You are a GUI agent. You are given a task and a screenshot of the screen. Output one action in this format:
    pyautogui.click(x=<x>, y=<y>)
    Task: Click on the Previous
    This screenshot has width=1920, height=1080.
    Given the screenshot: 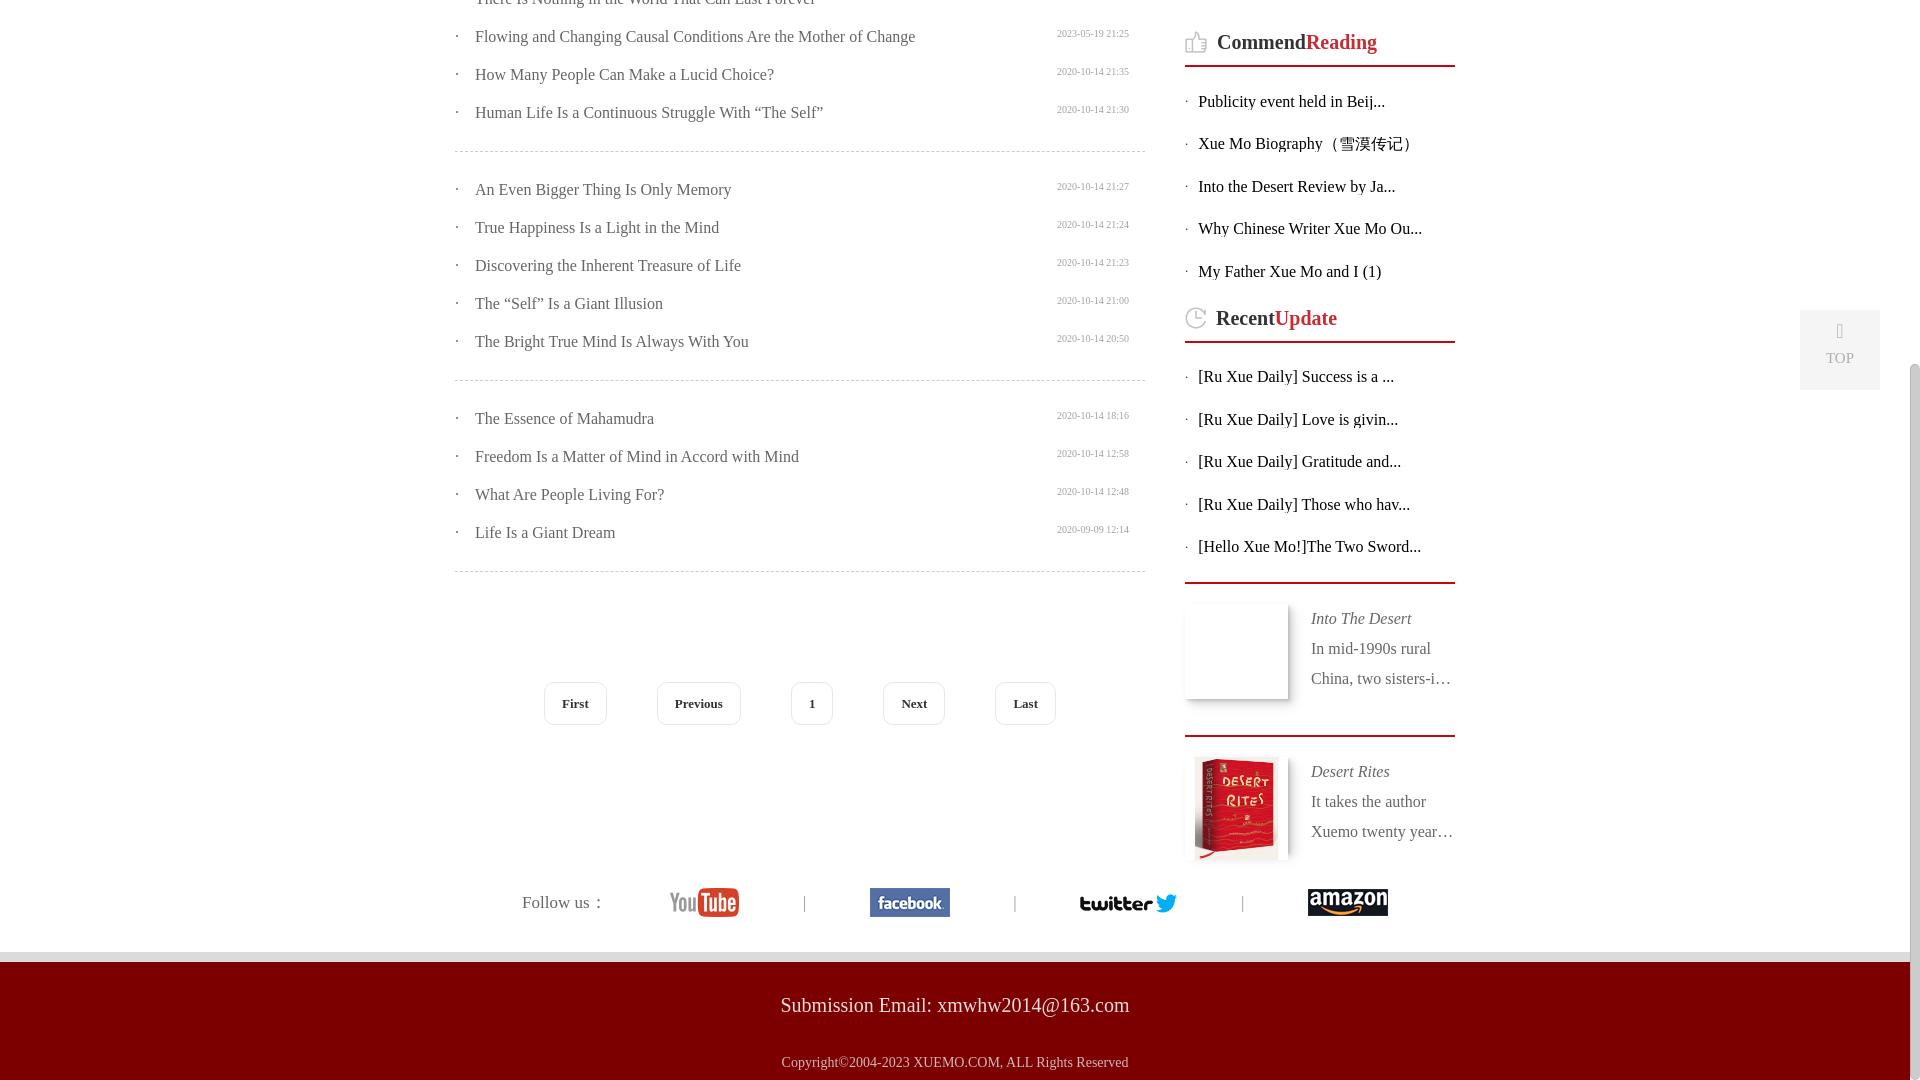 What is the action you would take?
    pyautogui.click(x=698, y=702)
    